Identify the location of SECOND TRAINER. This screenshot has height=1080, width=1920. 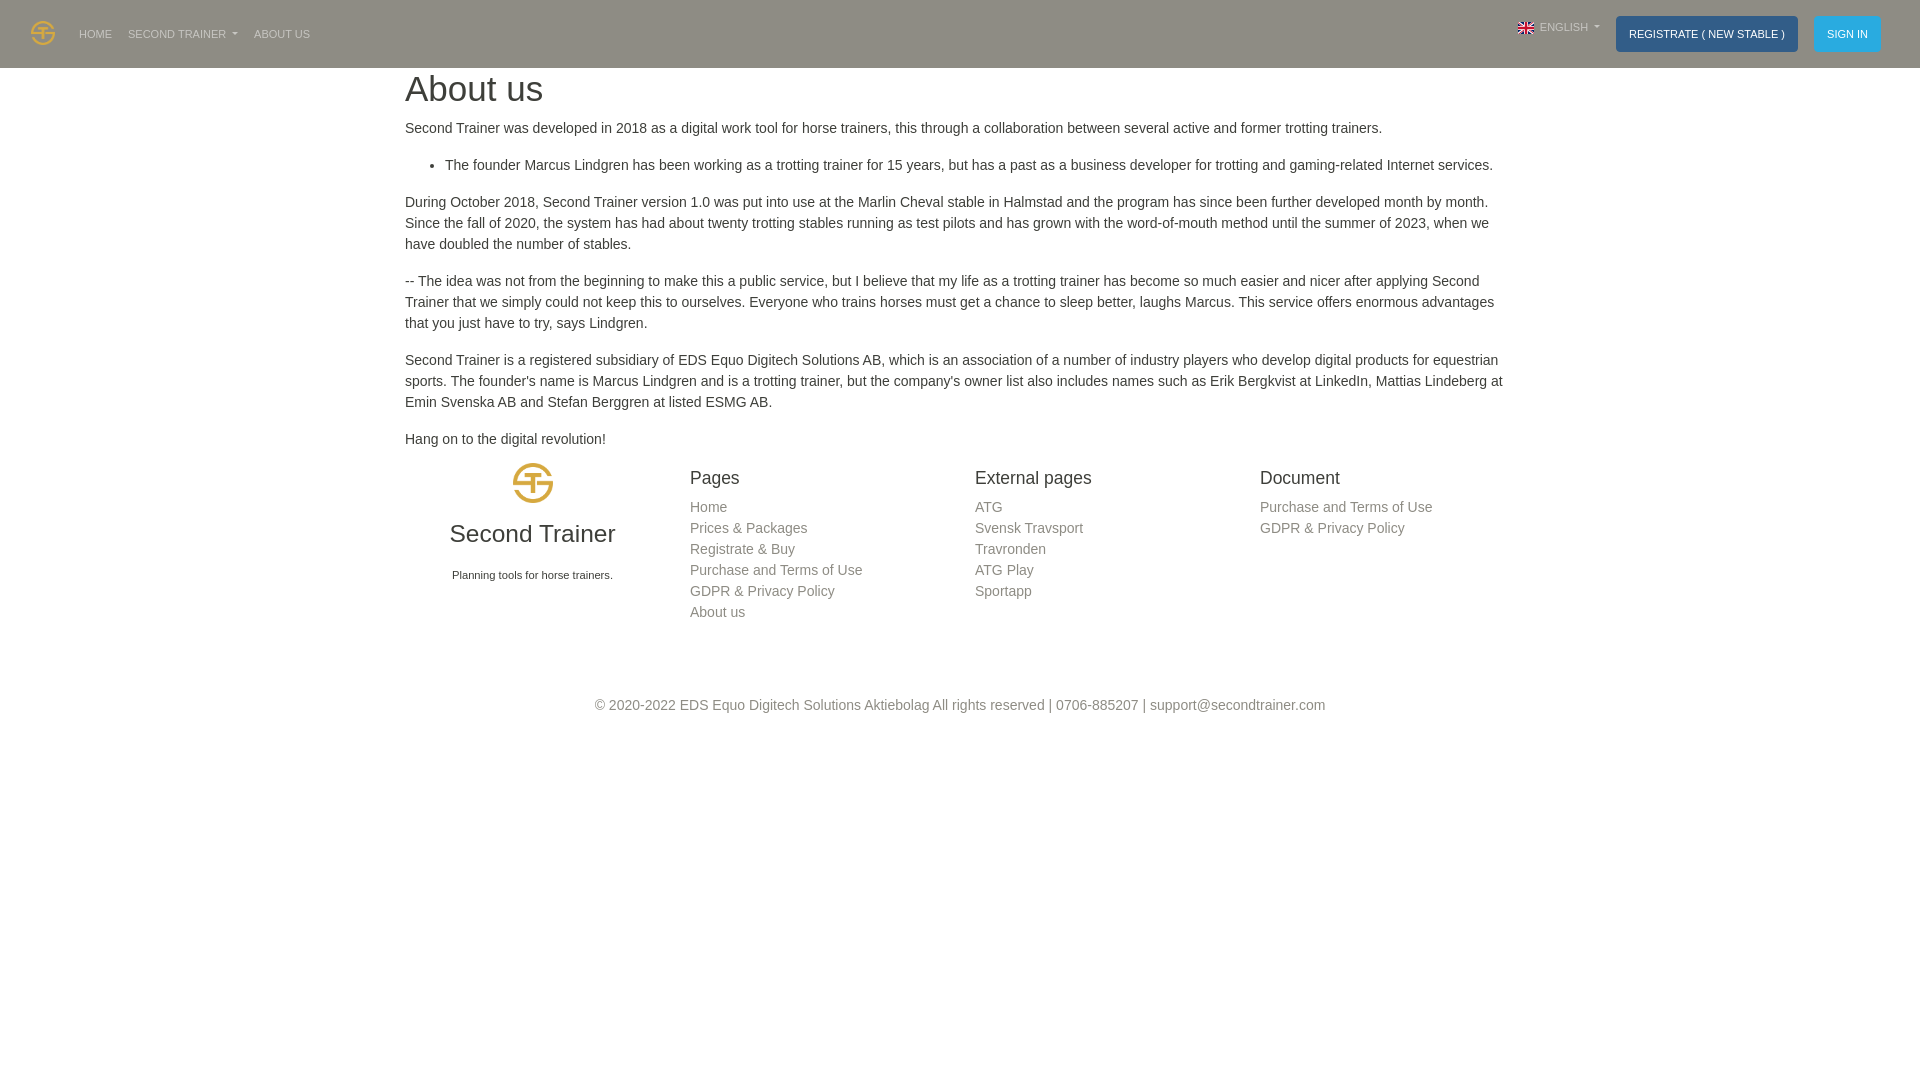
(182, 34).